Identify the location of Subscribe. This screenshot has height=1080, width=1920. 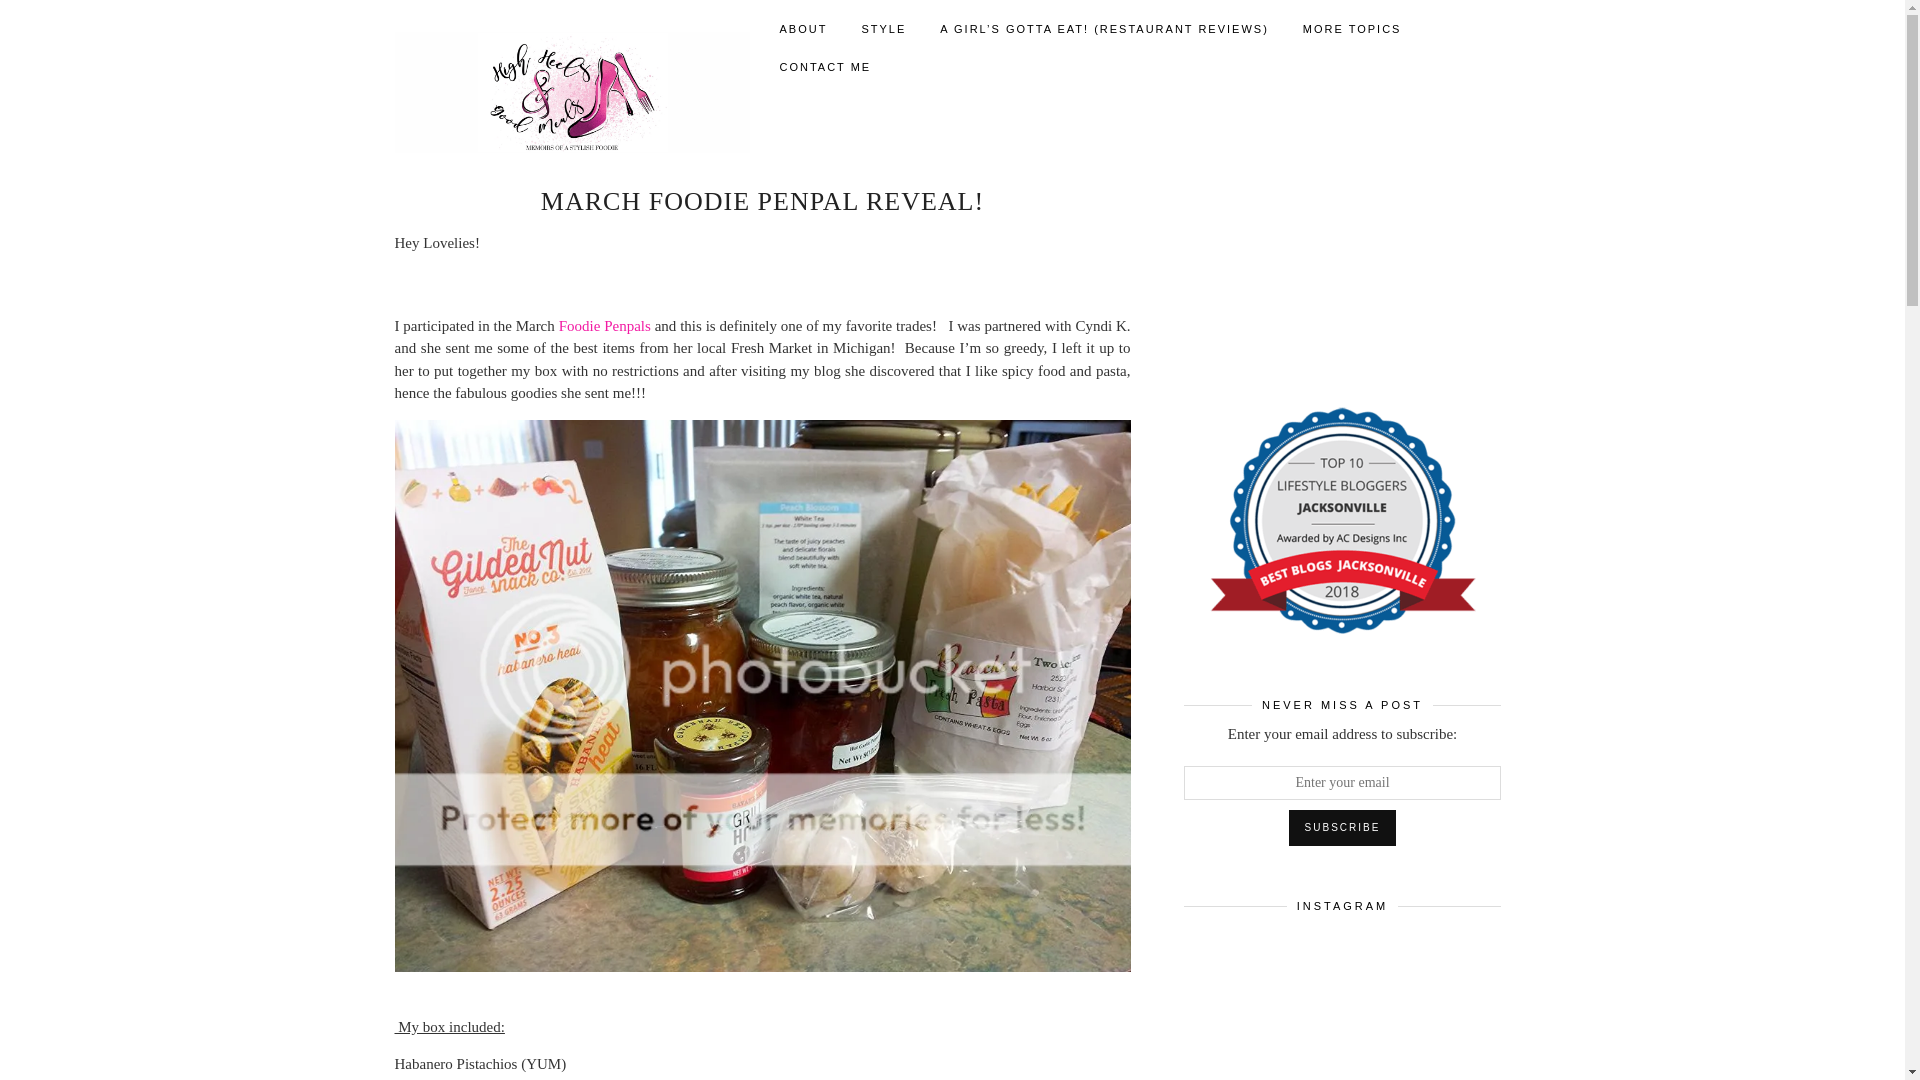
(1342, 828).